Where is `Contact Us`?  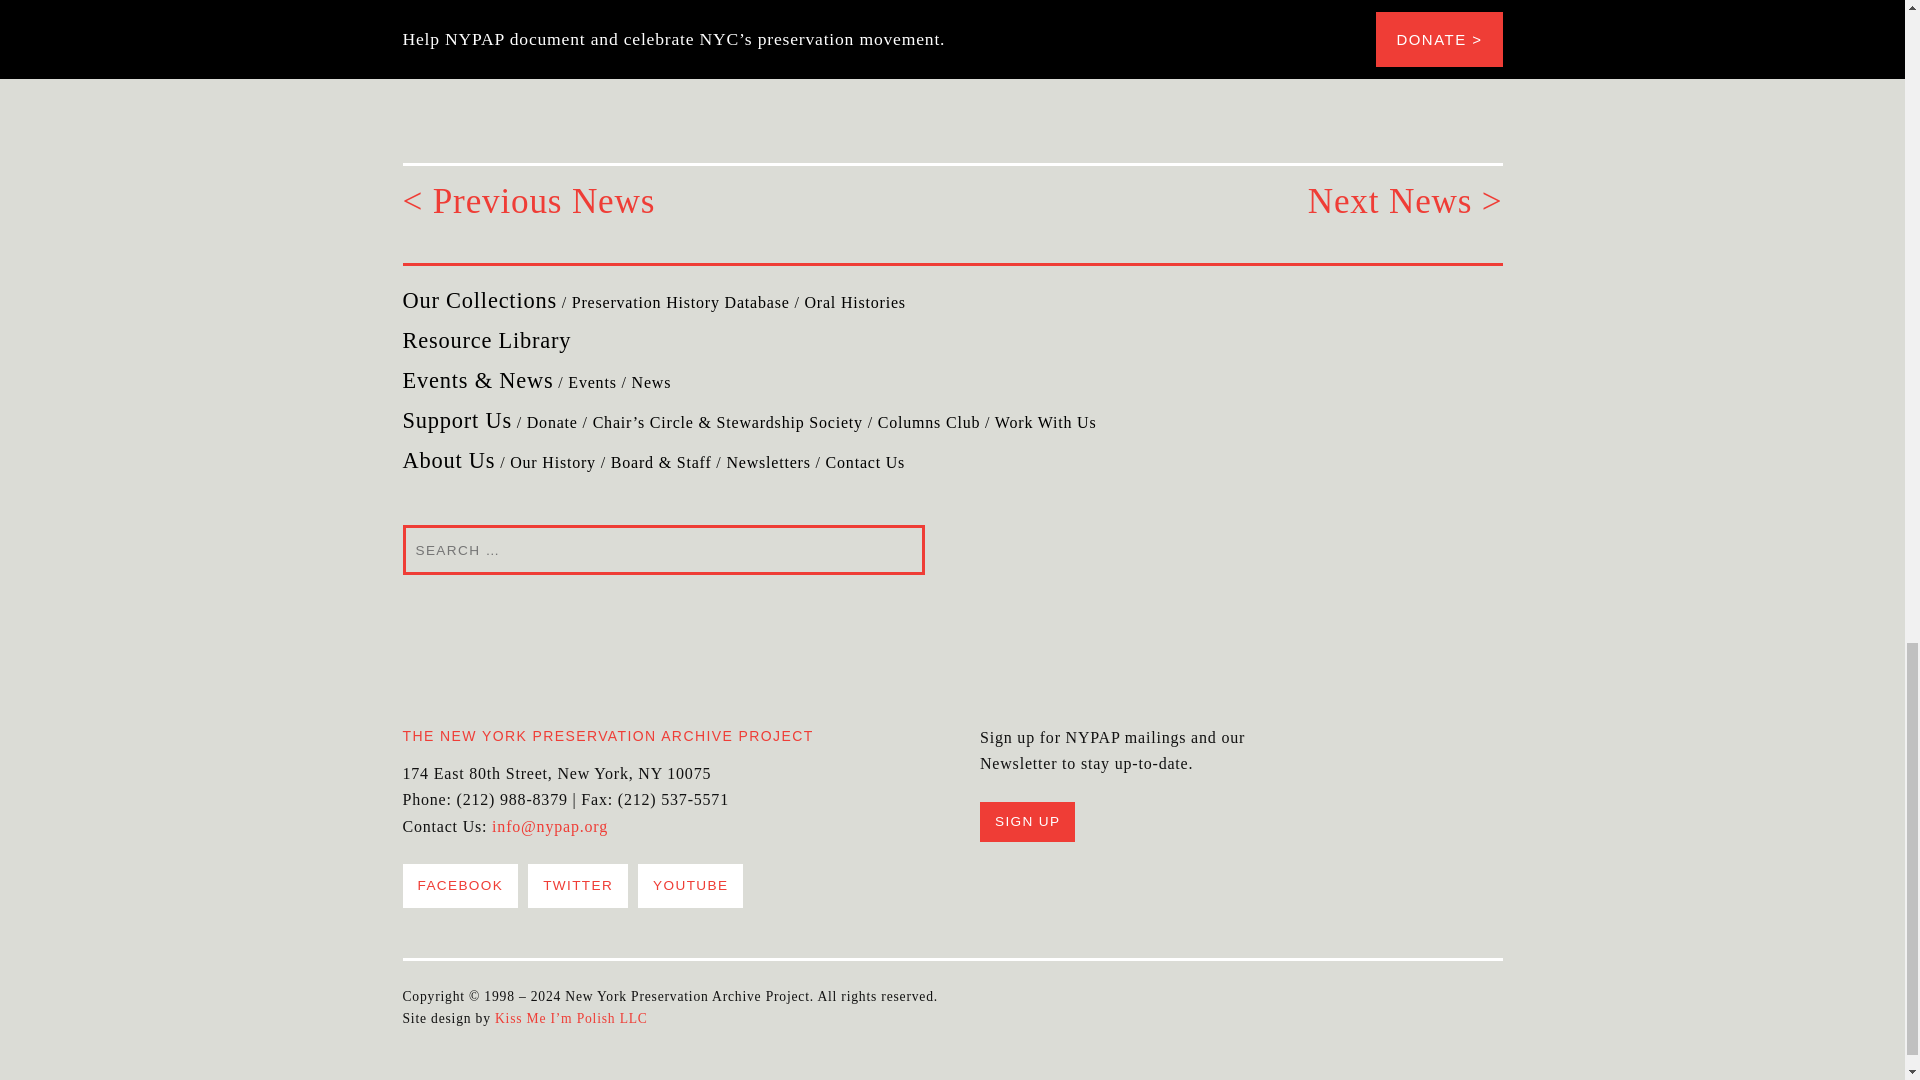 Contact Us is located at coordinates (866, 462).